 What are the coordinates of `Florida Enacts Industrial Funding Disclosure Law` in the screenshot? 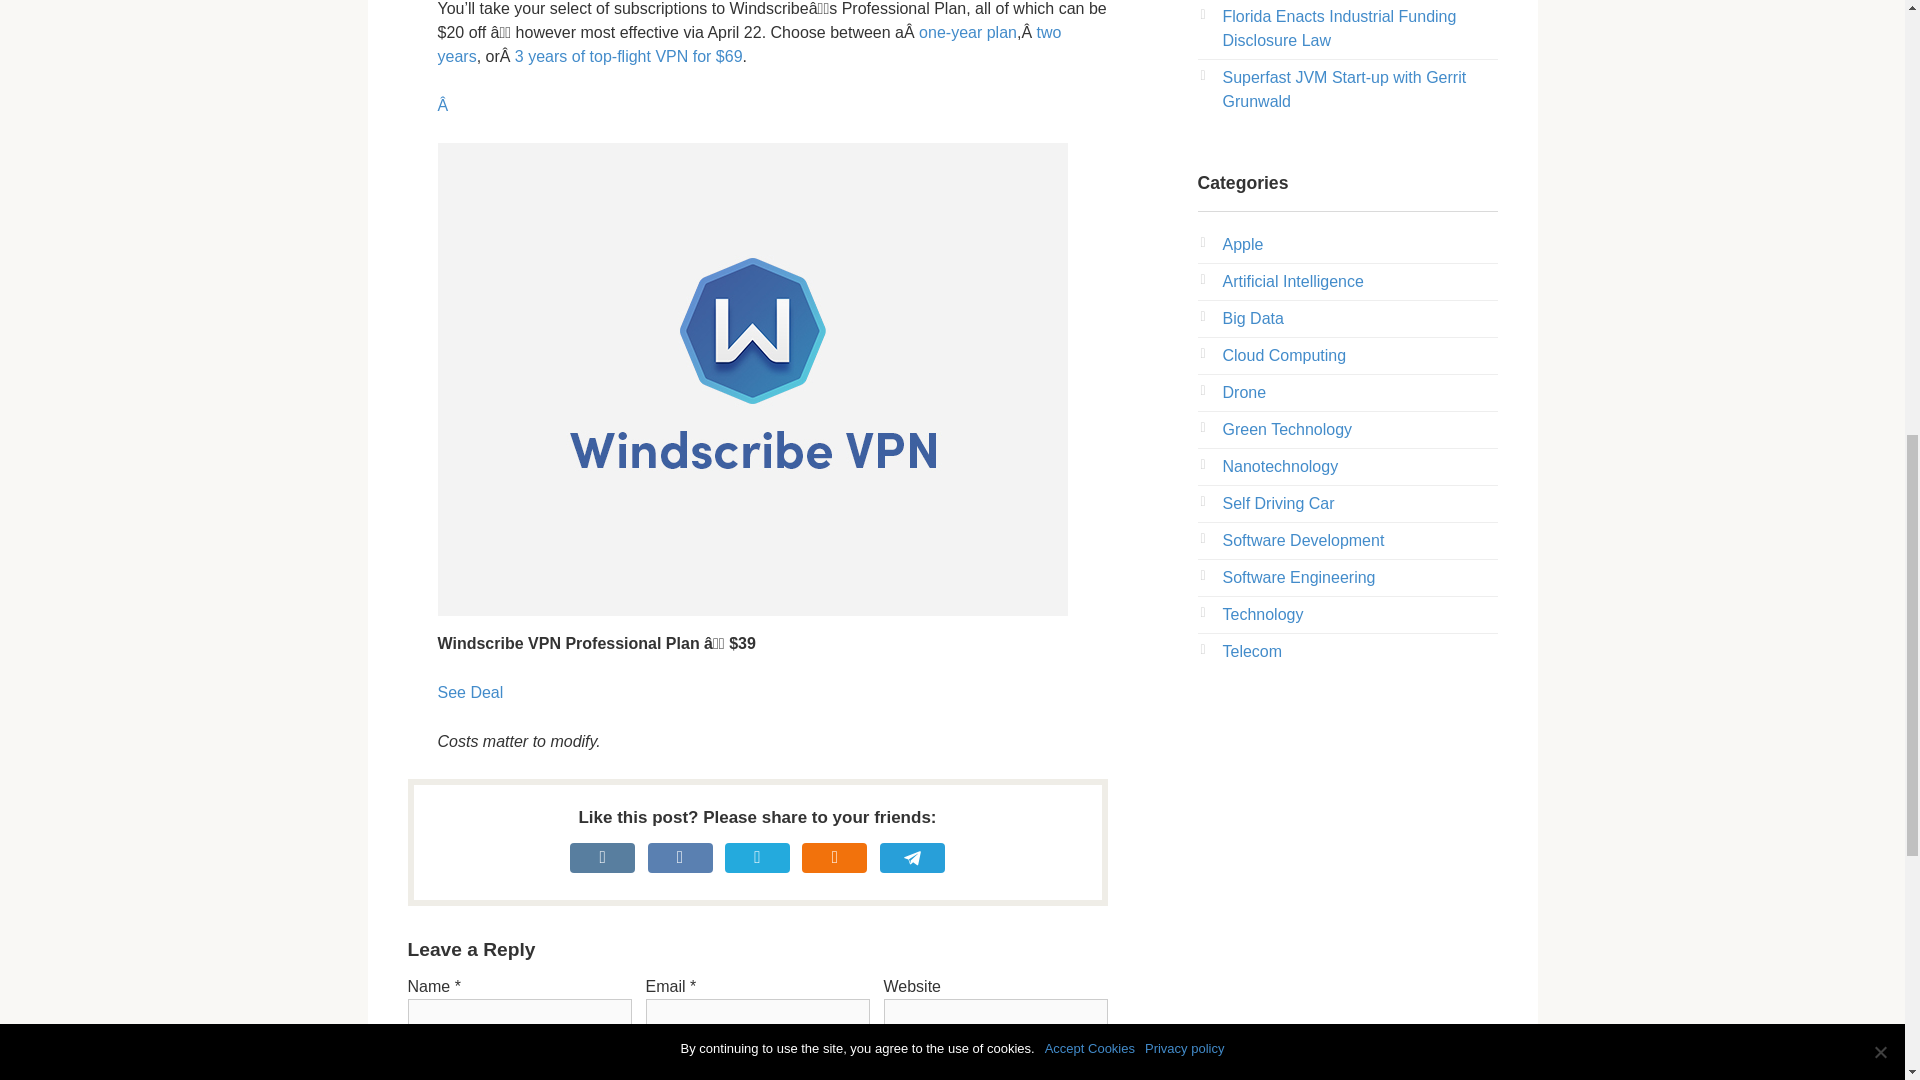 It's located at (1338, 28).